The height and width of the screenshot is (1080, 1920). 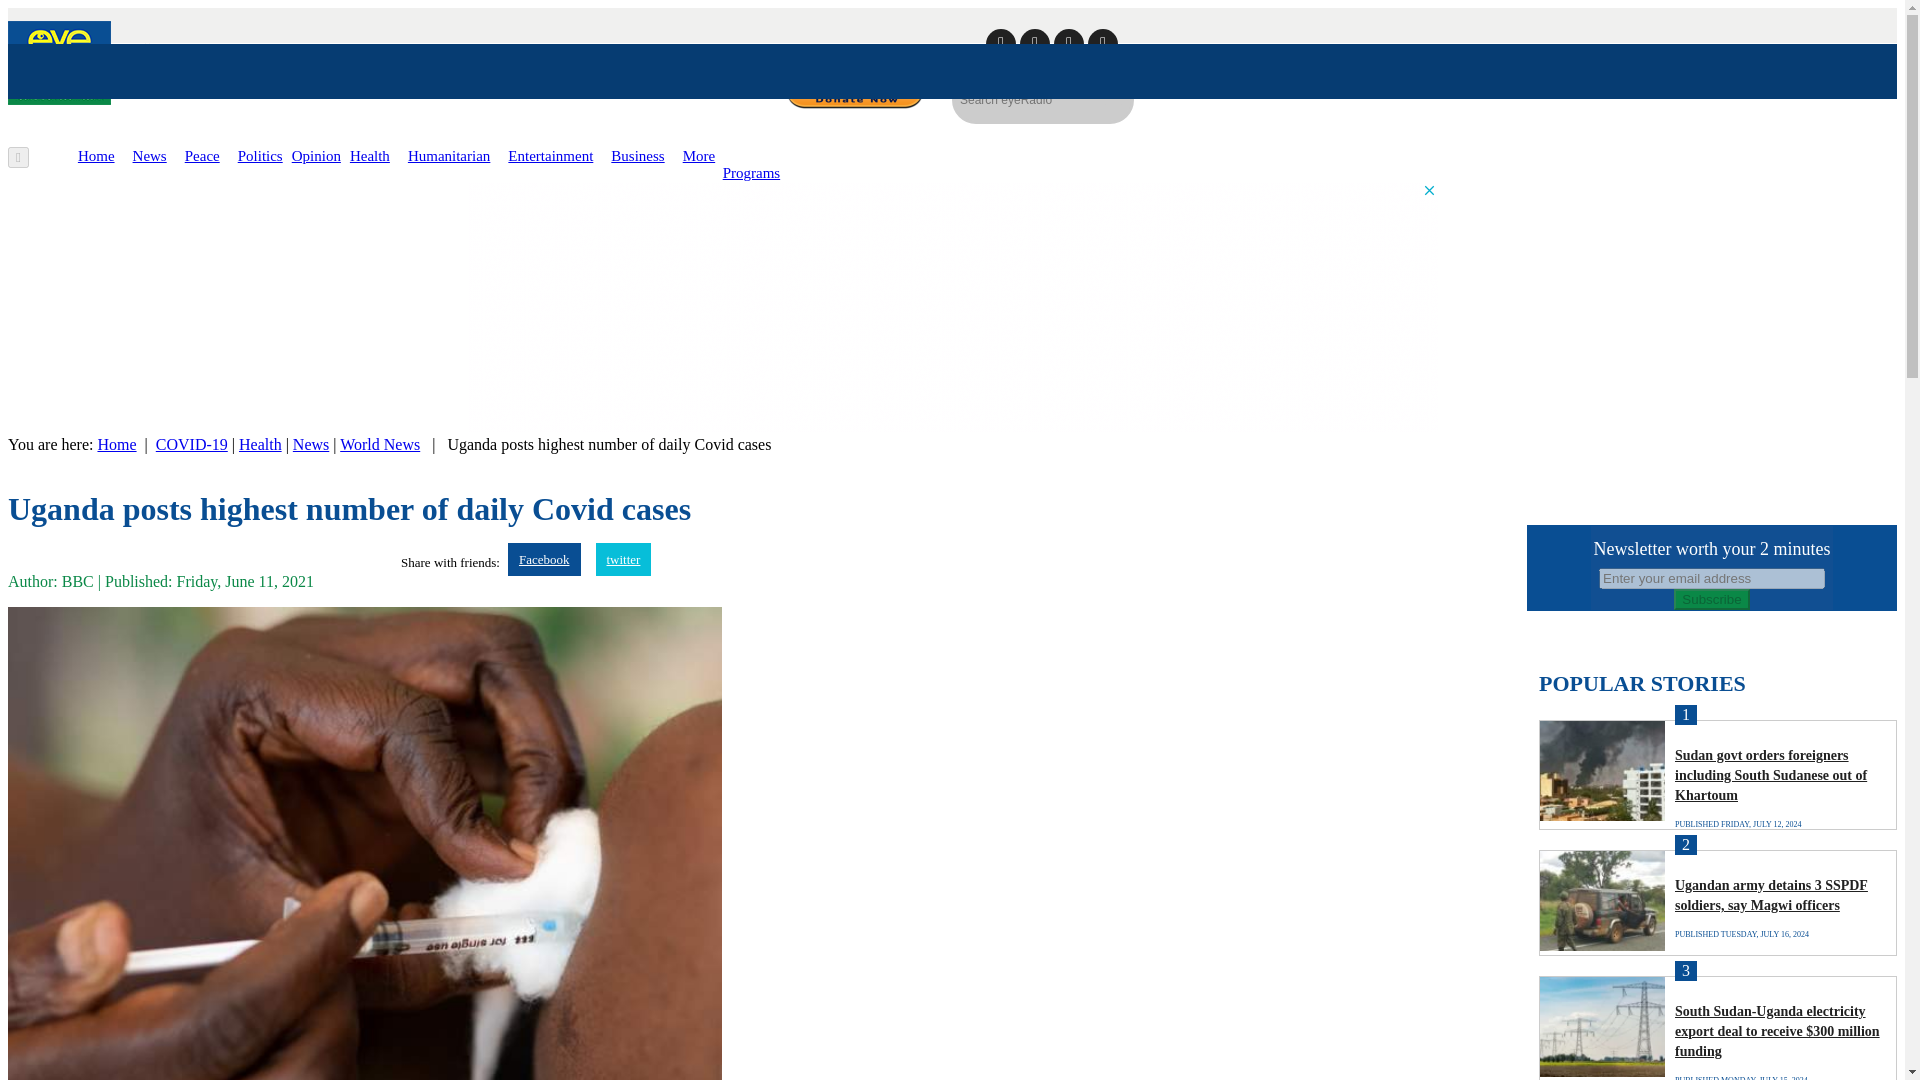 What do you see at coordinates (700, 156) in the screenshot?
I see `More` at bounding box center [700, 156].